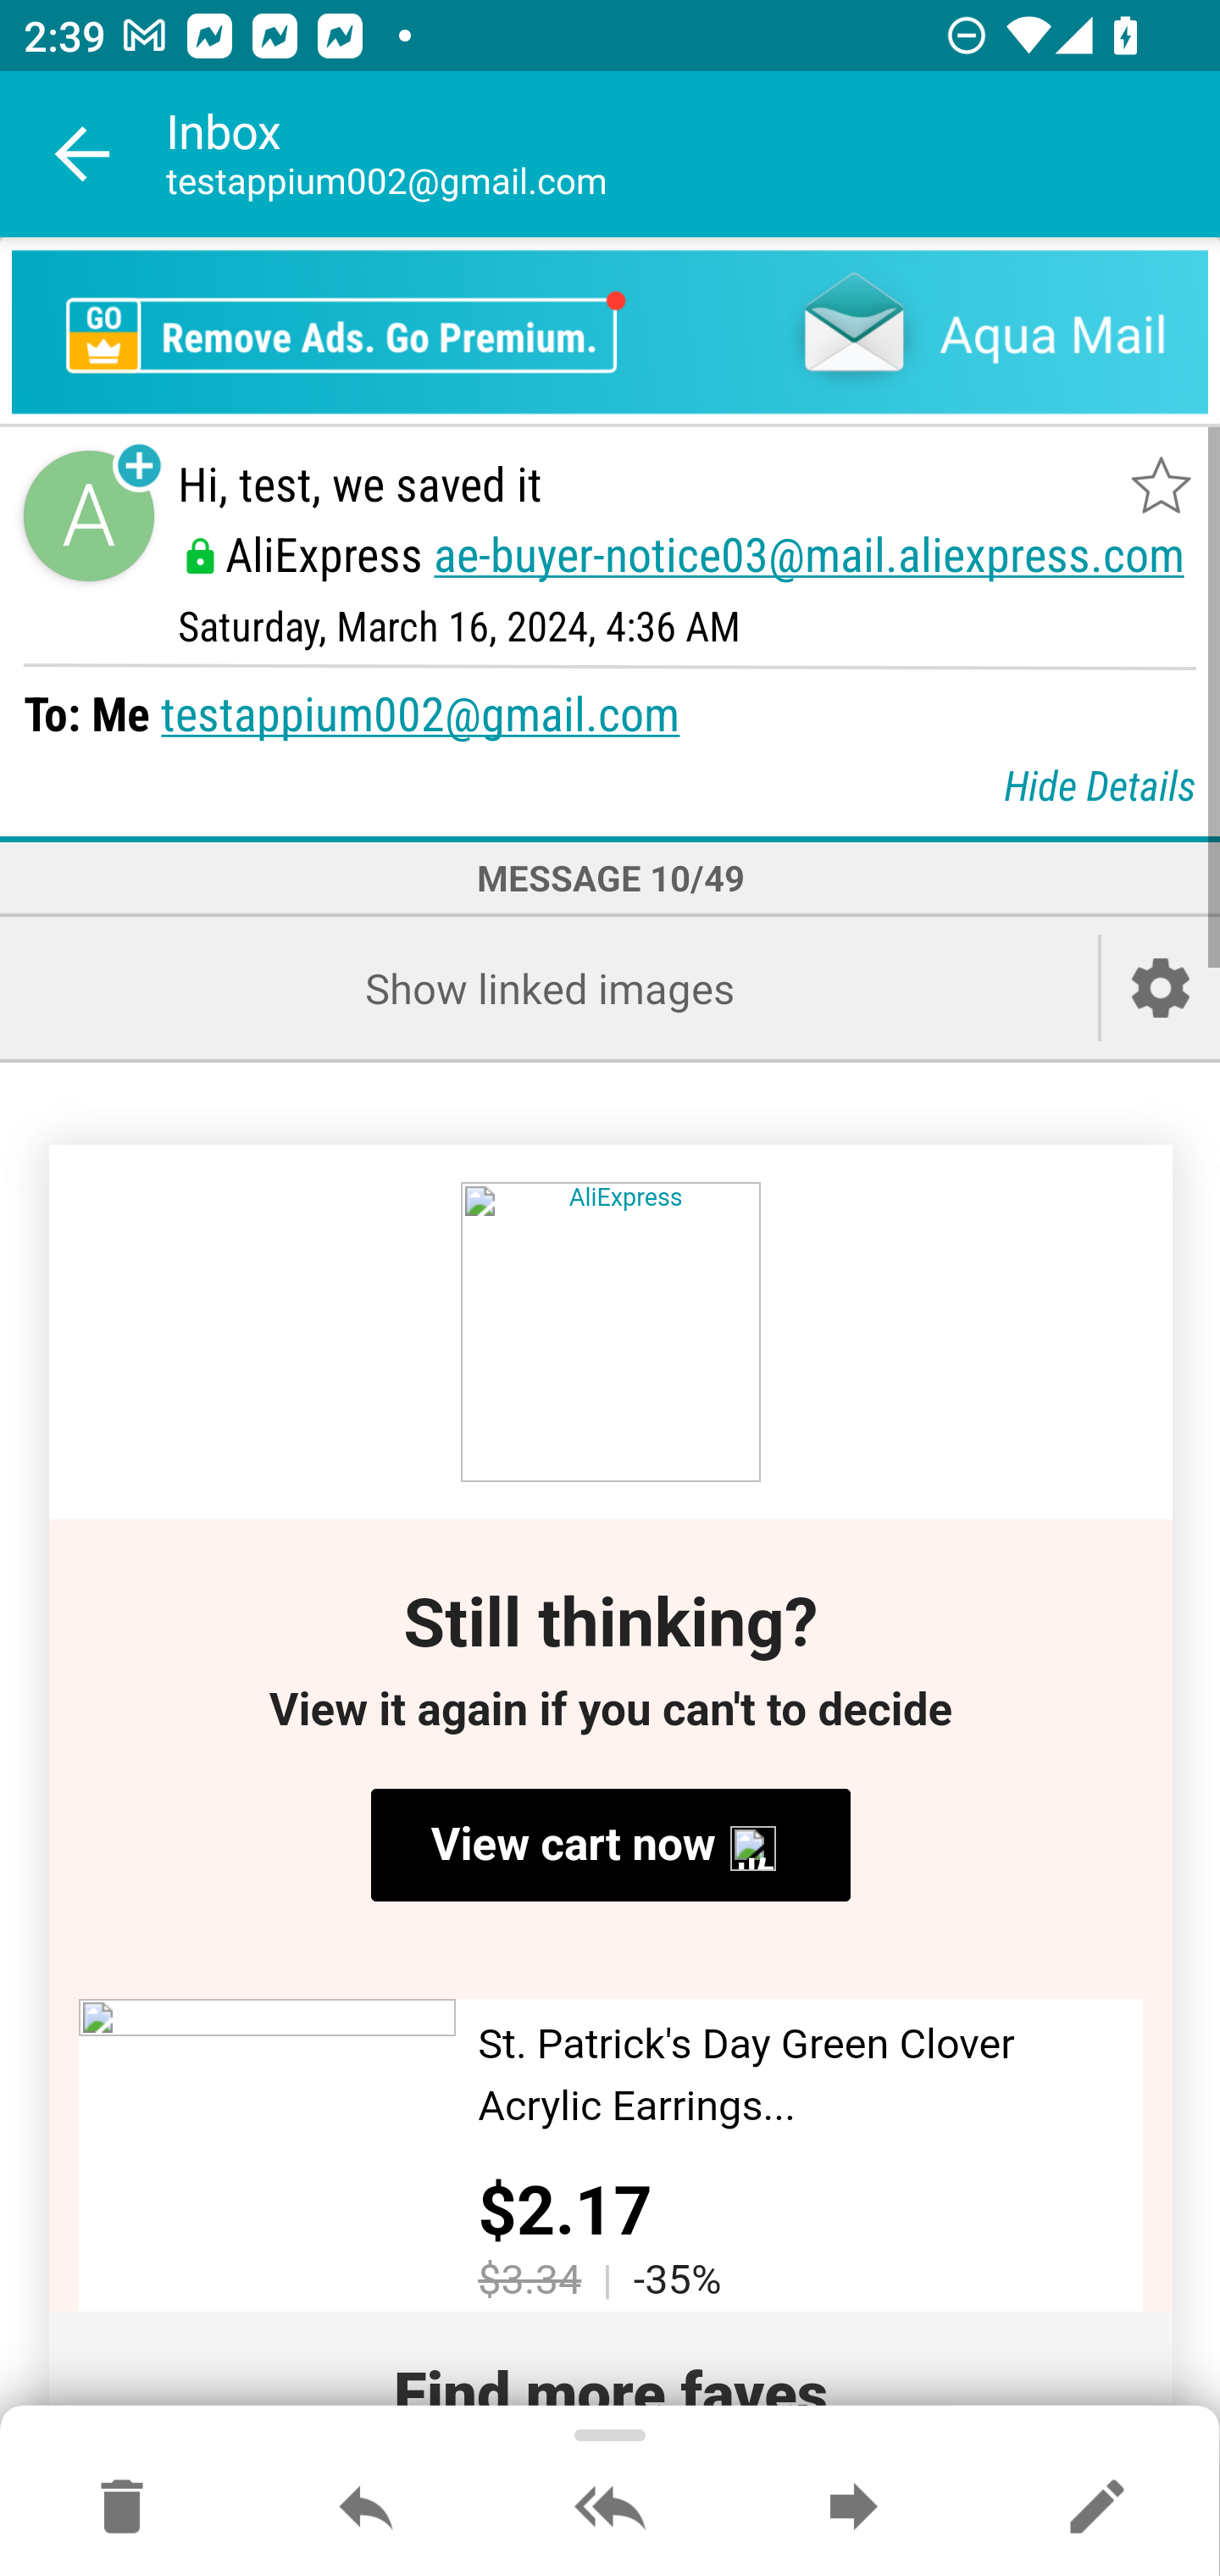  I want to click on Account setup, so click(1161, 988).